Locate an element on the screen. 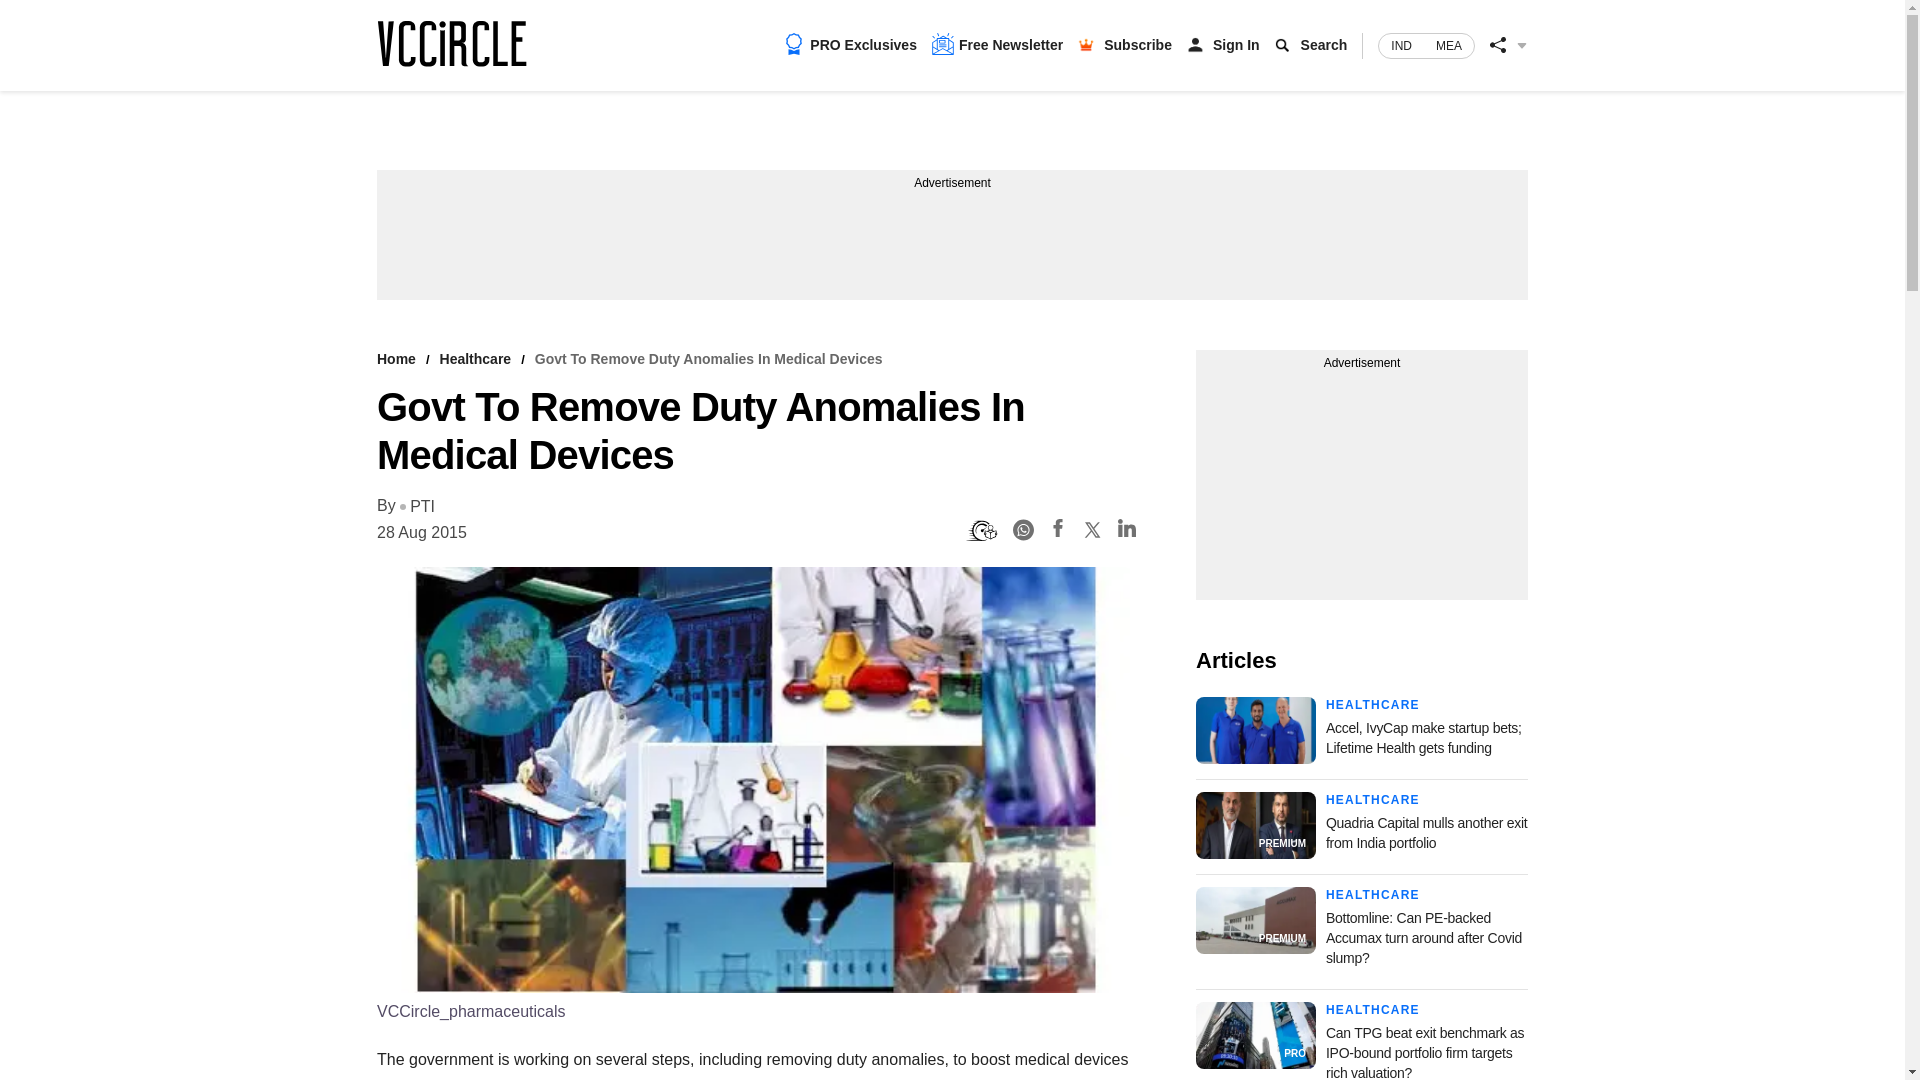 Image resolution: width=1920 pixels, height=1080 pixels. IND is located at coordinates (1401, 46).